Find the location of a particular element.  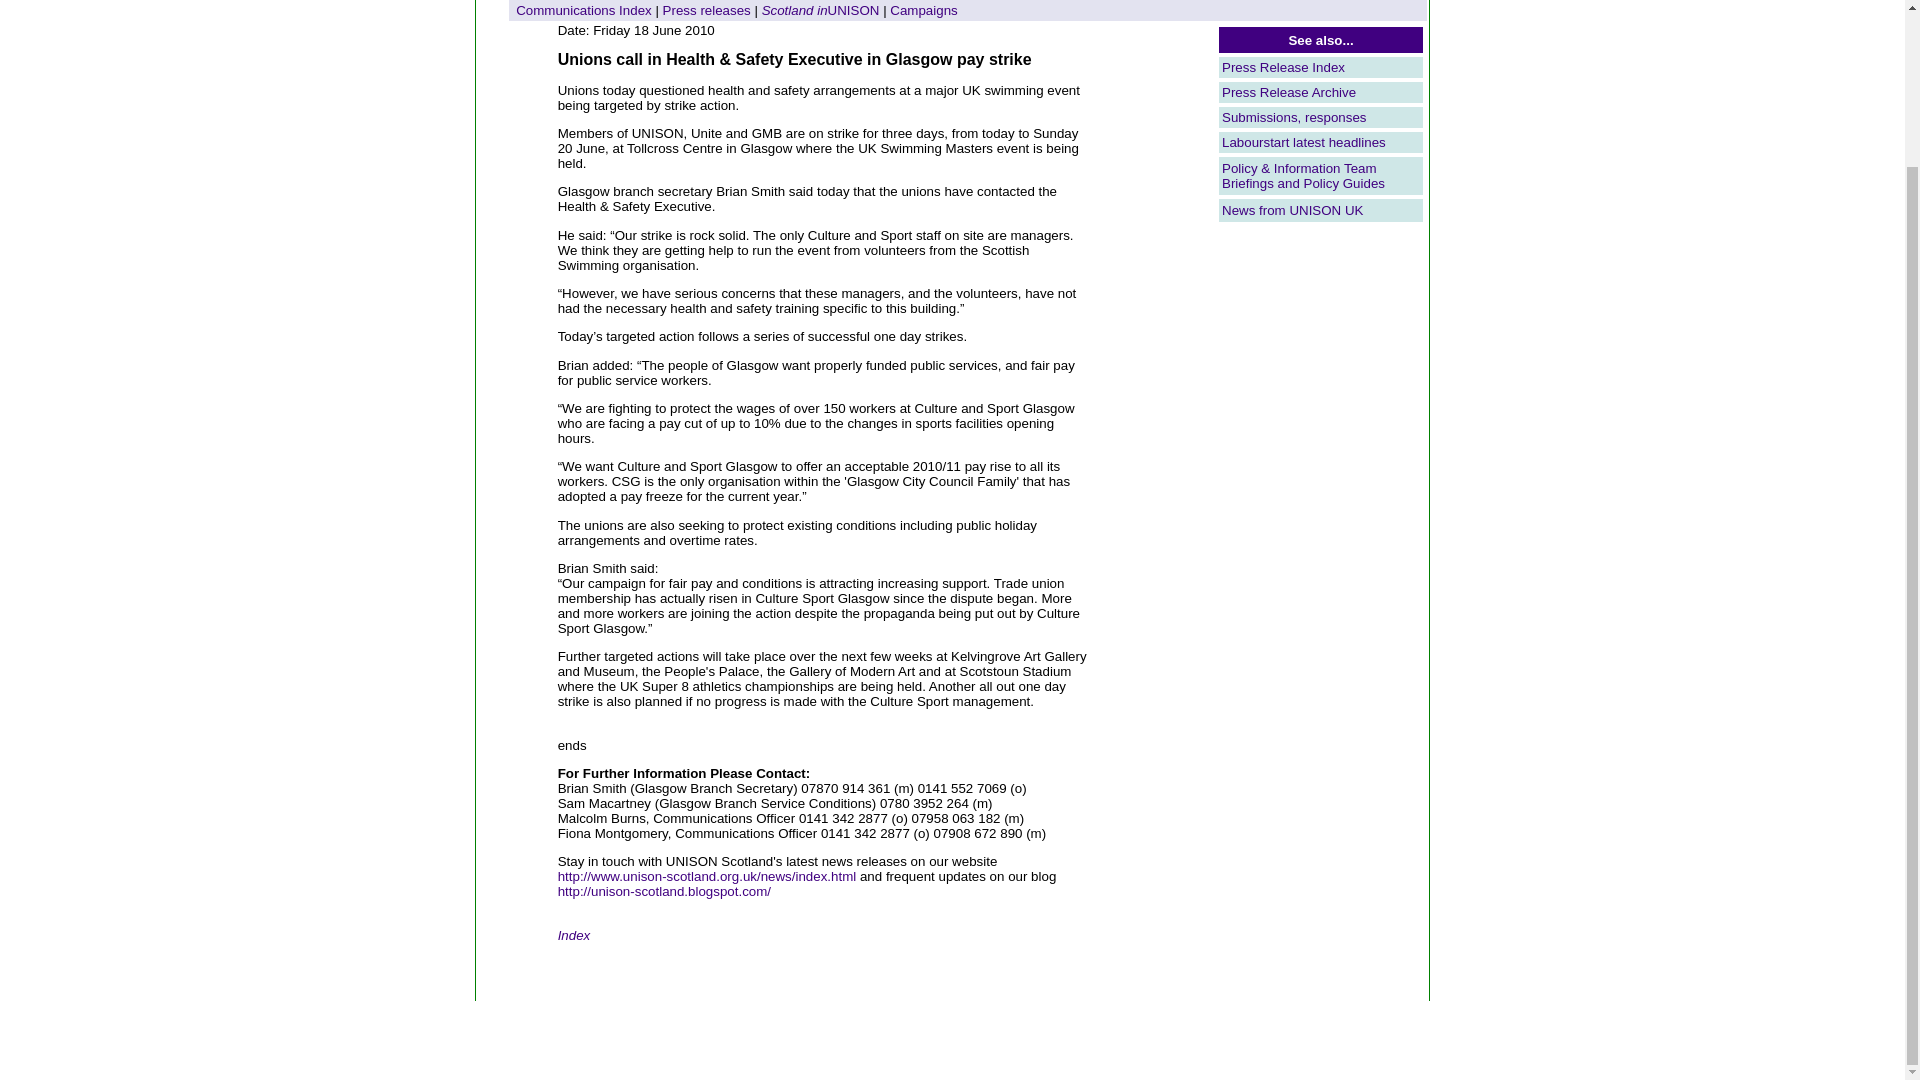

News from UNISON UK is located at coordinates (1292, 210).